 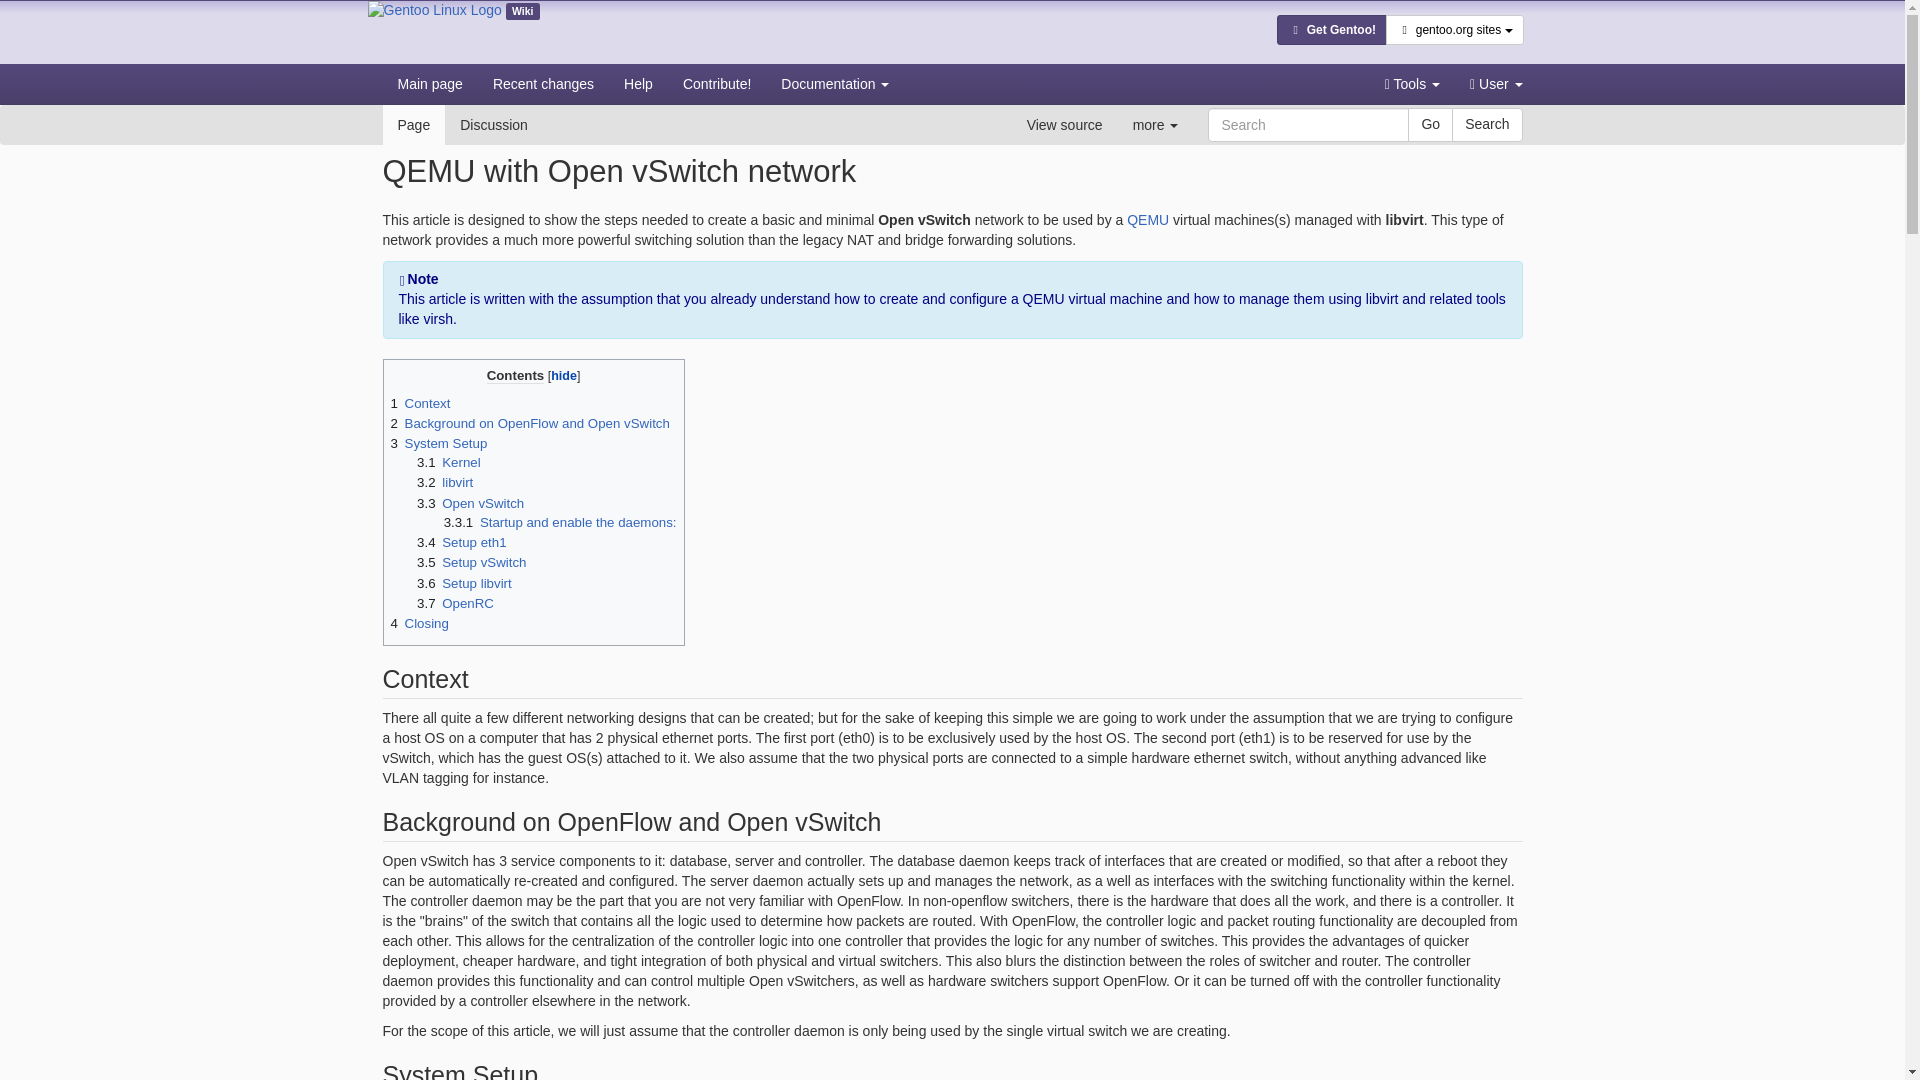 What do you see at coordinates (835, 83) in the screenshot?
I see `Documentation` at bounding box center [835, 83].